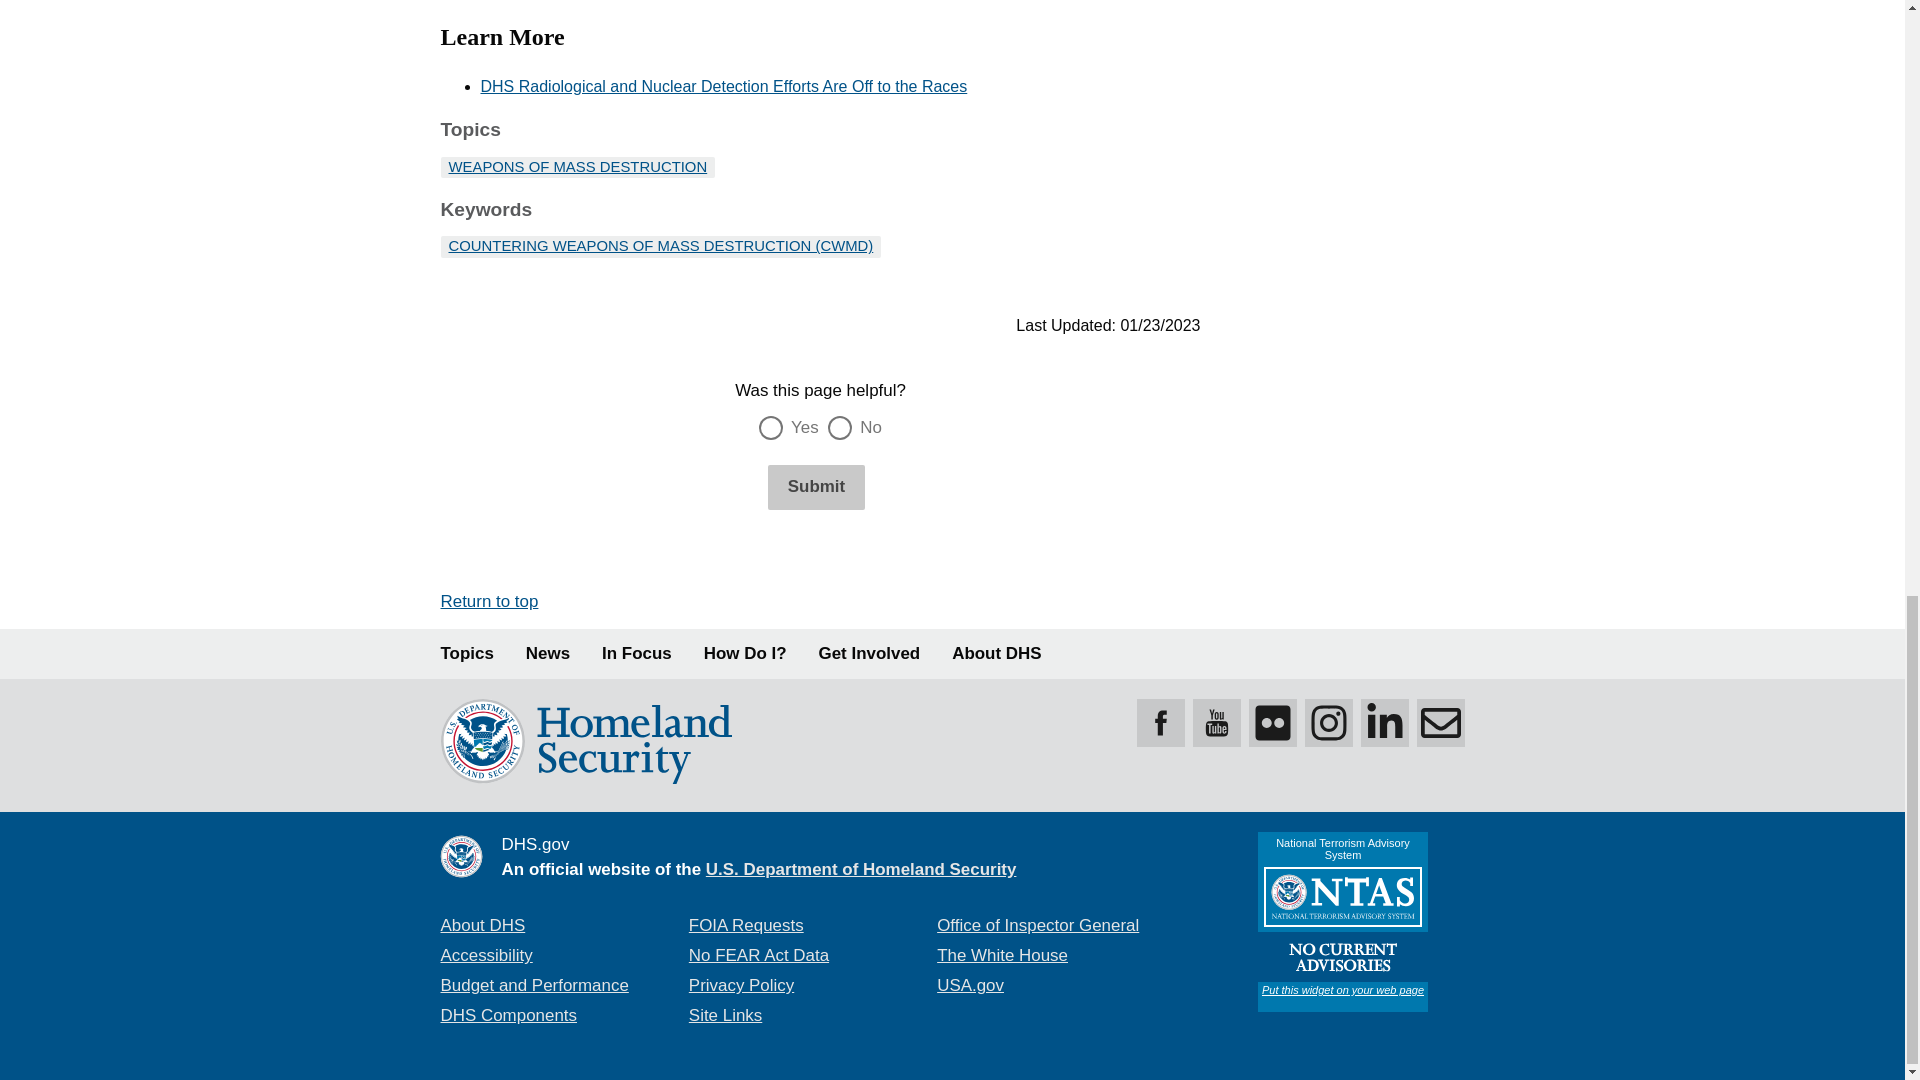 This screenshot has width=1920, height=1080. Describe the element at coordinates (482, 925) in the screenshot. I see `About DHS` at that location.